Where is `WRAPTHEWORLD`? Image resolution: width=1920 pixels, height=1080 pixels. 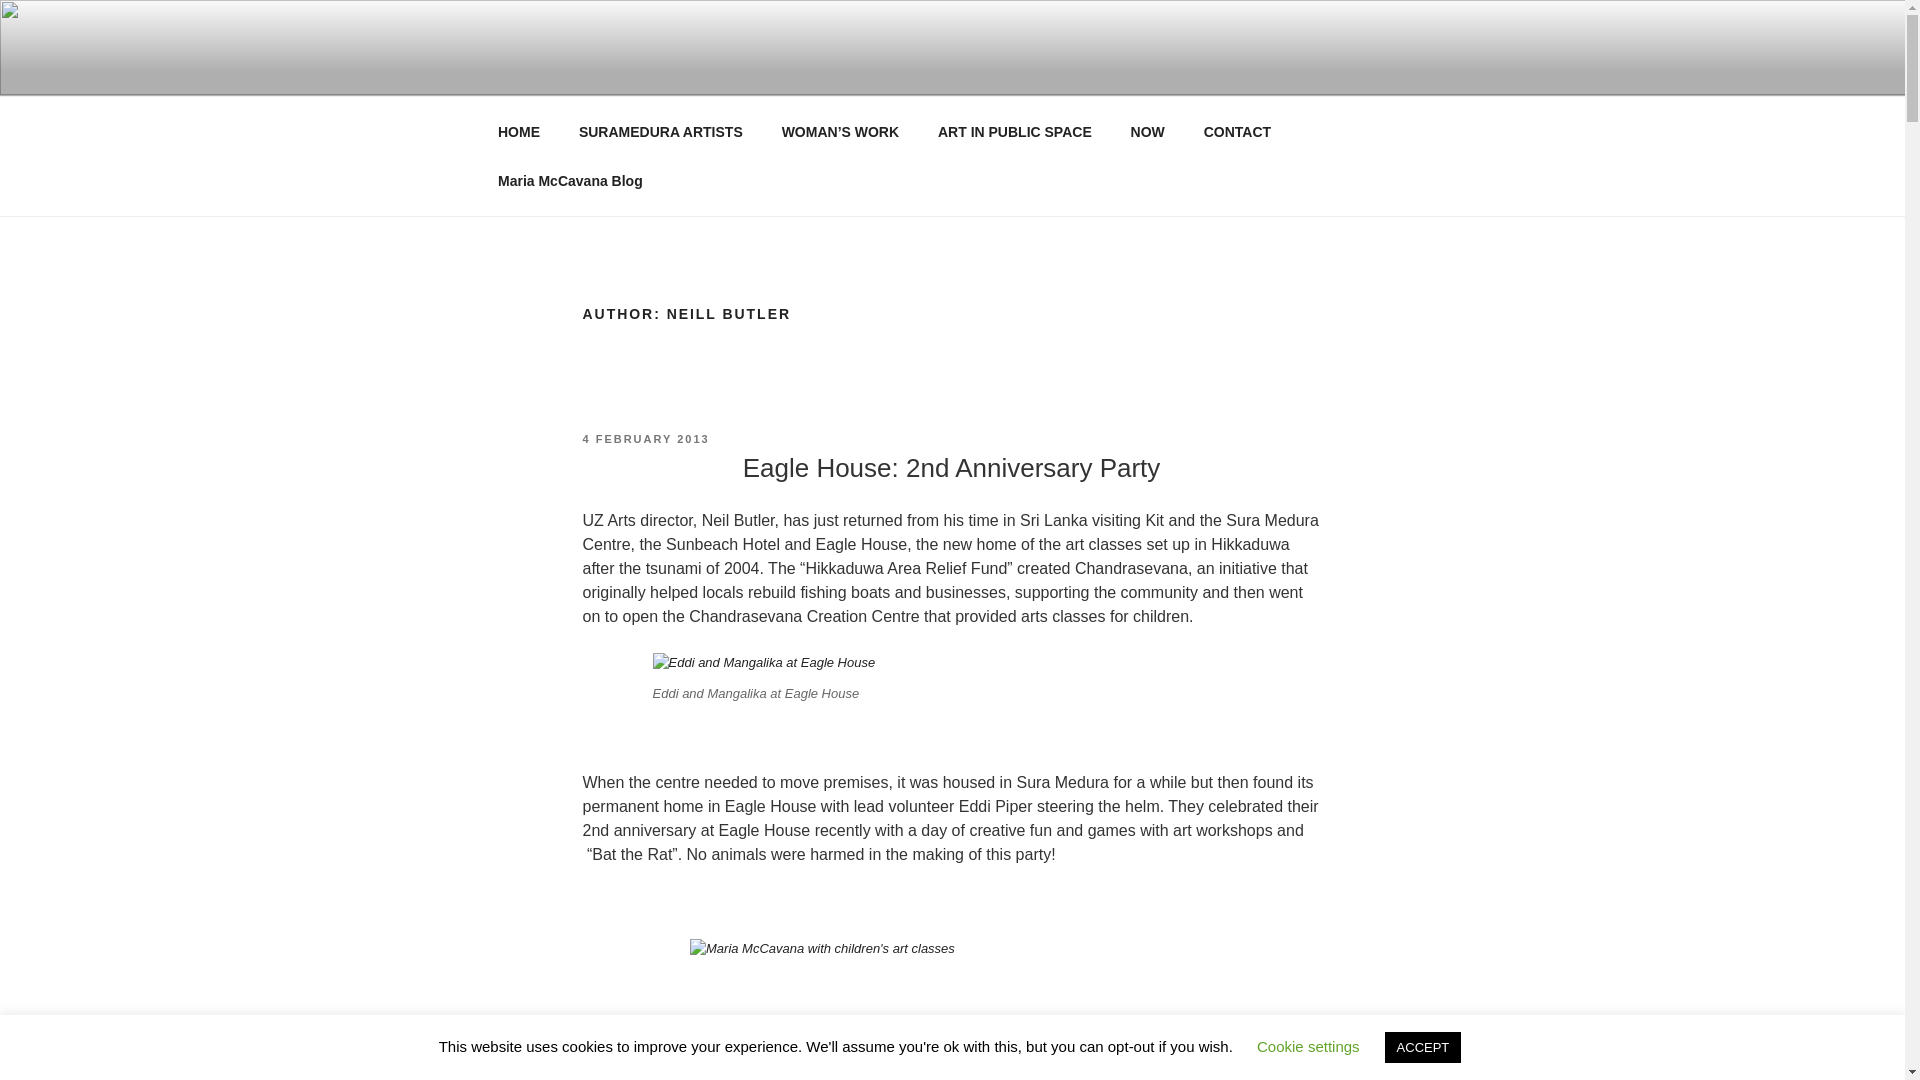 WRAPTHEWORLD is located at coordinates (224, 70).